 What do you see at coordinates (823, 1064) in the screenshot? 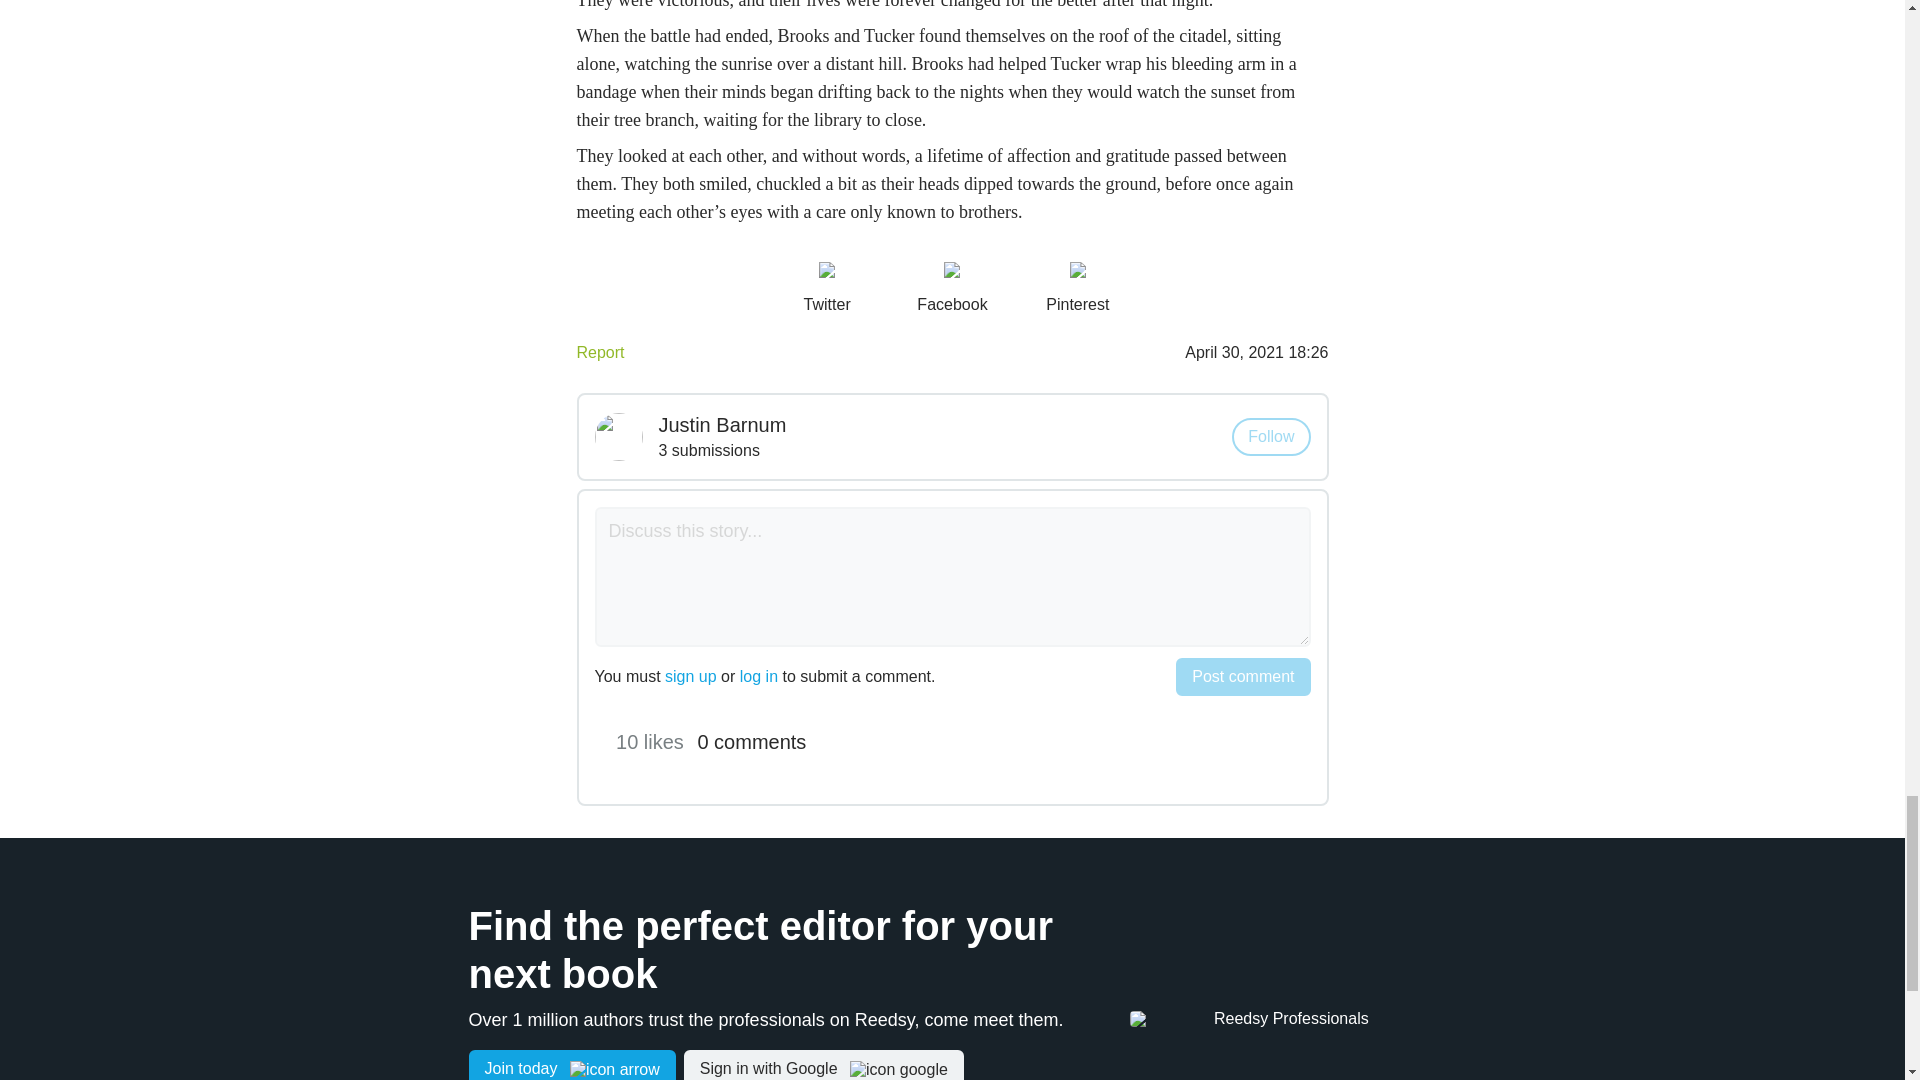
I see `Sign in with Google` at bounding box center [823, 1064].